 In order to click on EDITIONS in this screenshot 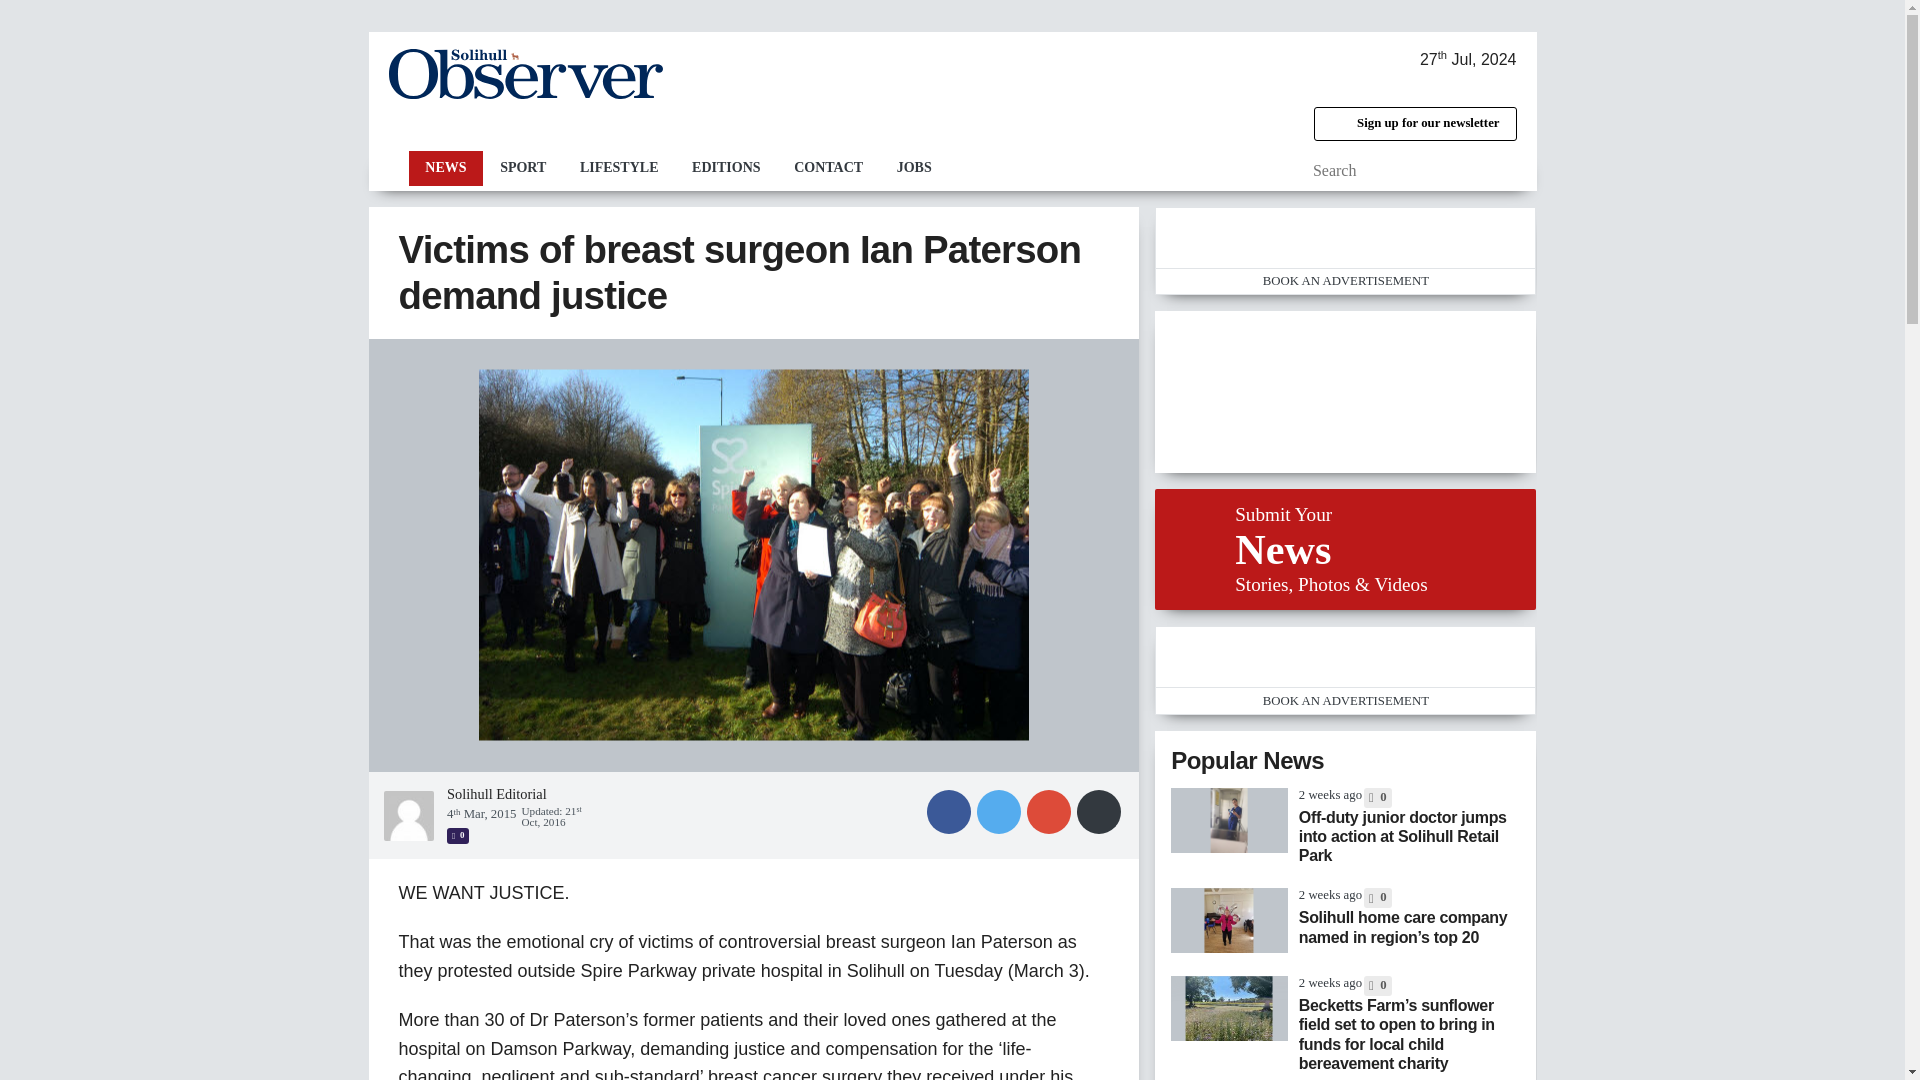, I will do `click(726, 168)`.